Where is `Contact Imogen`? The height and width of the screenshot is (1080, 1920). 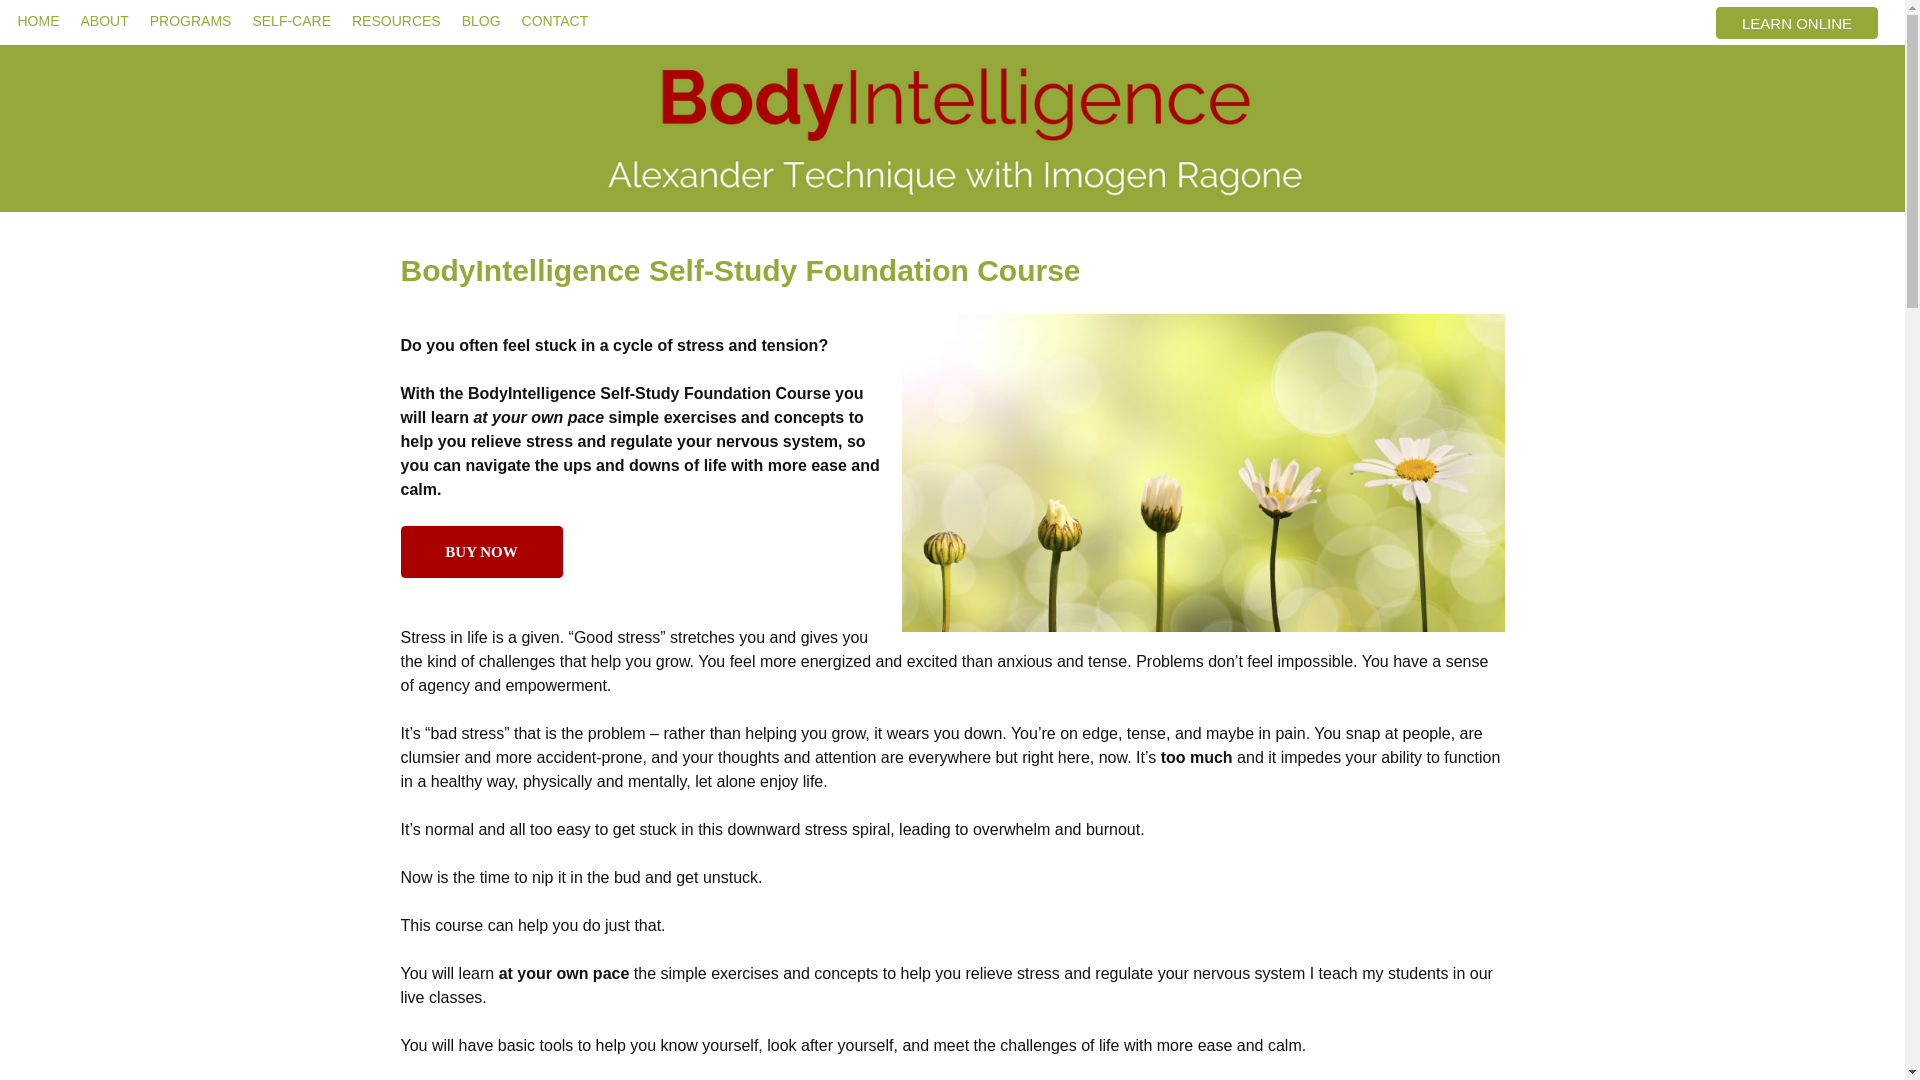
Contact Imogen is located at coordinates (554, 21).